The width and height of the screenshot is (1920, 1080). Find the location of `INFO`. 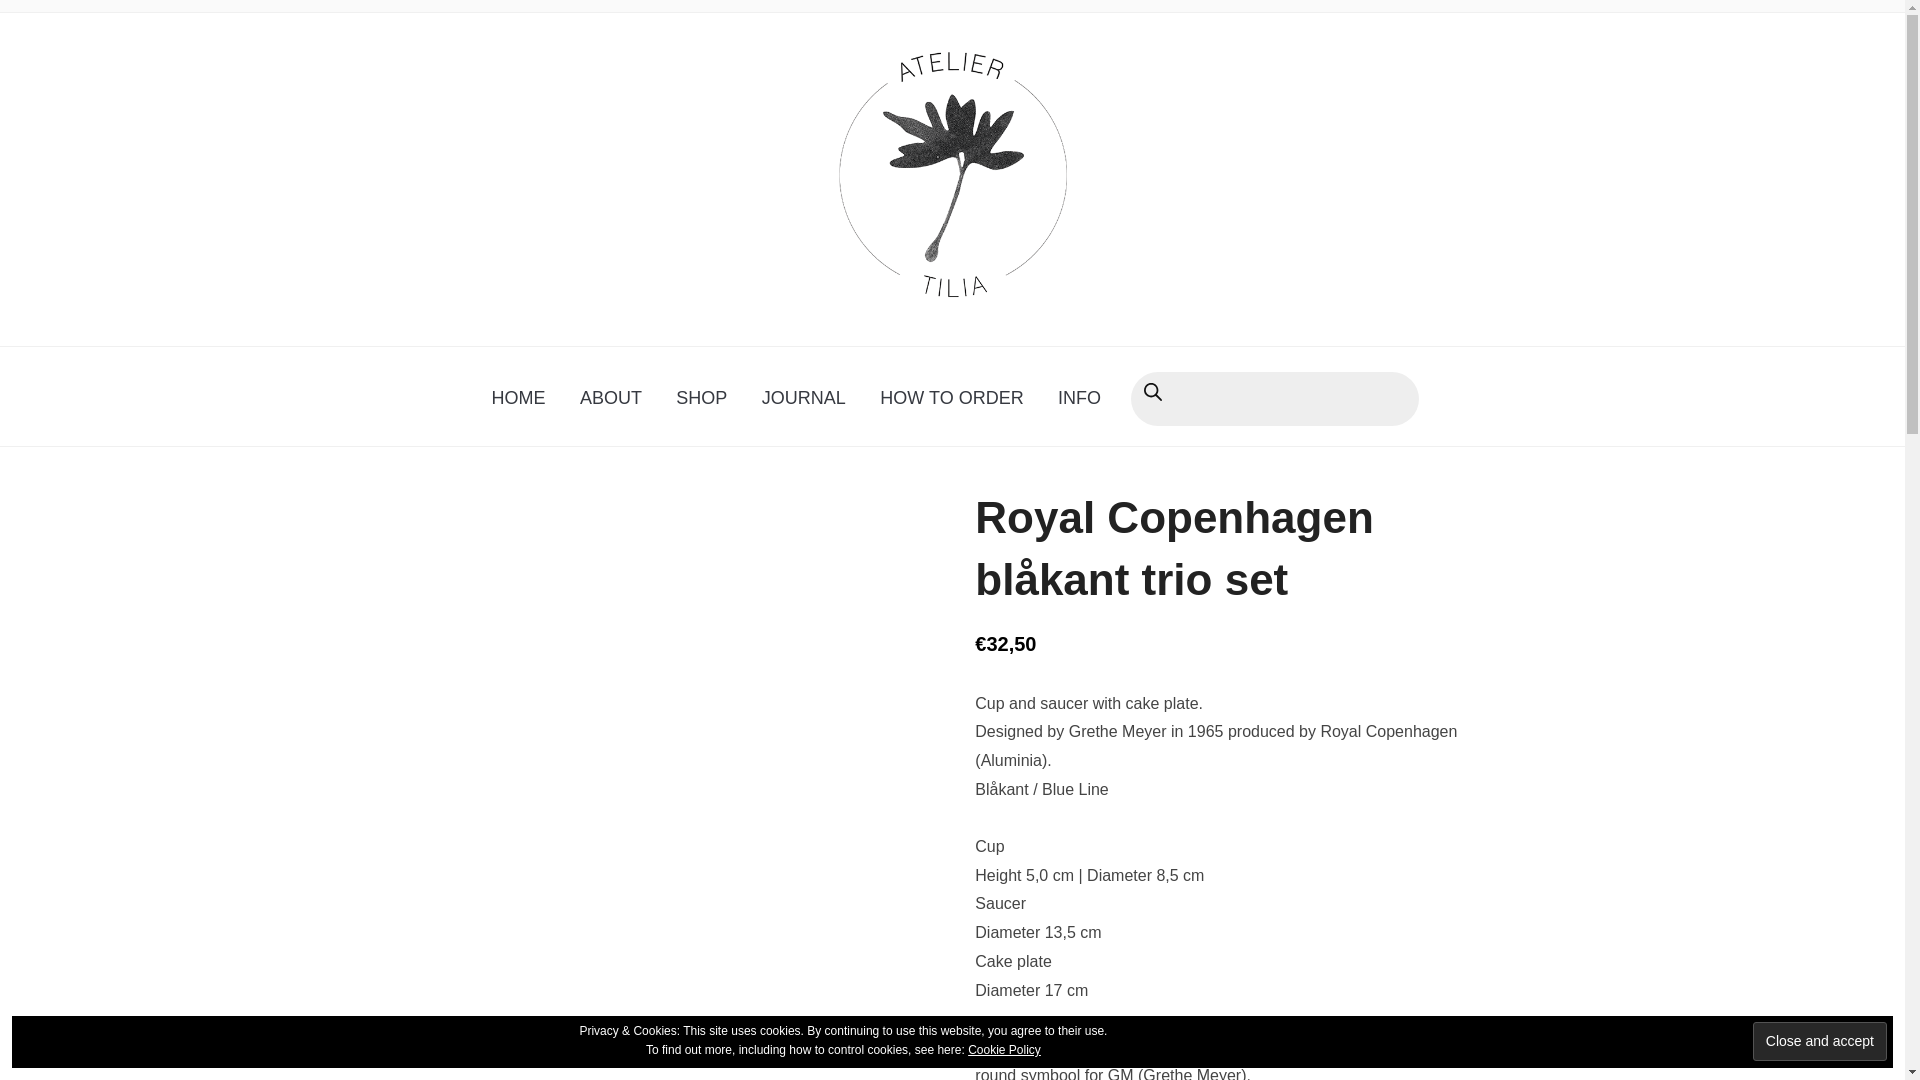

INFO is located at coordinates (1078, 398).